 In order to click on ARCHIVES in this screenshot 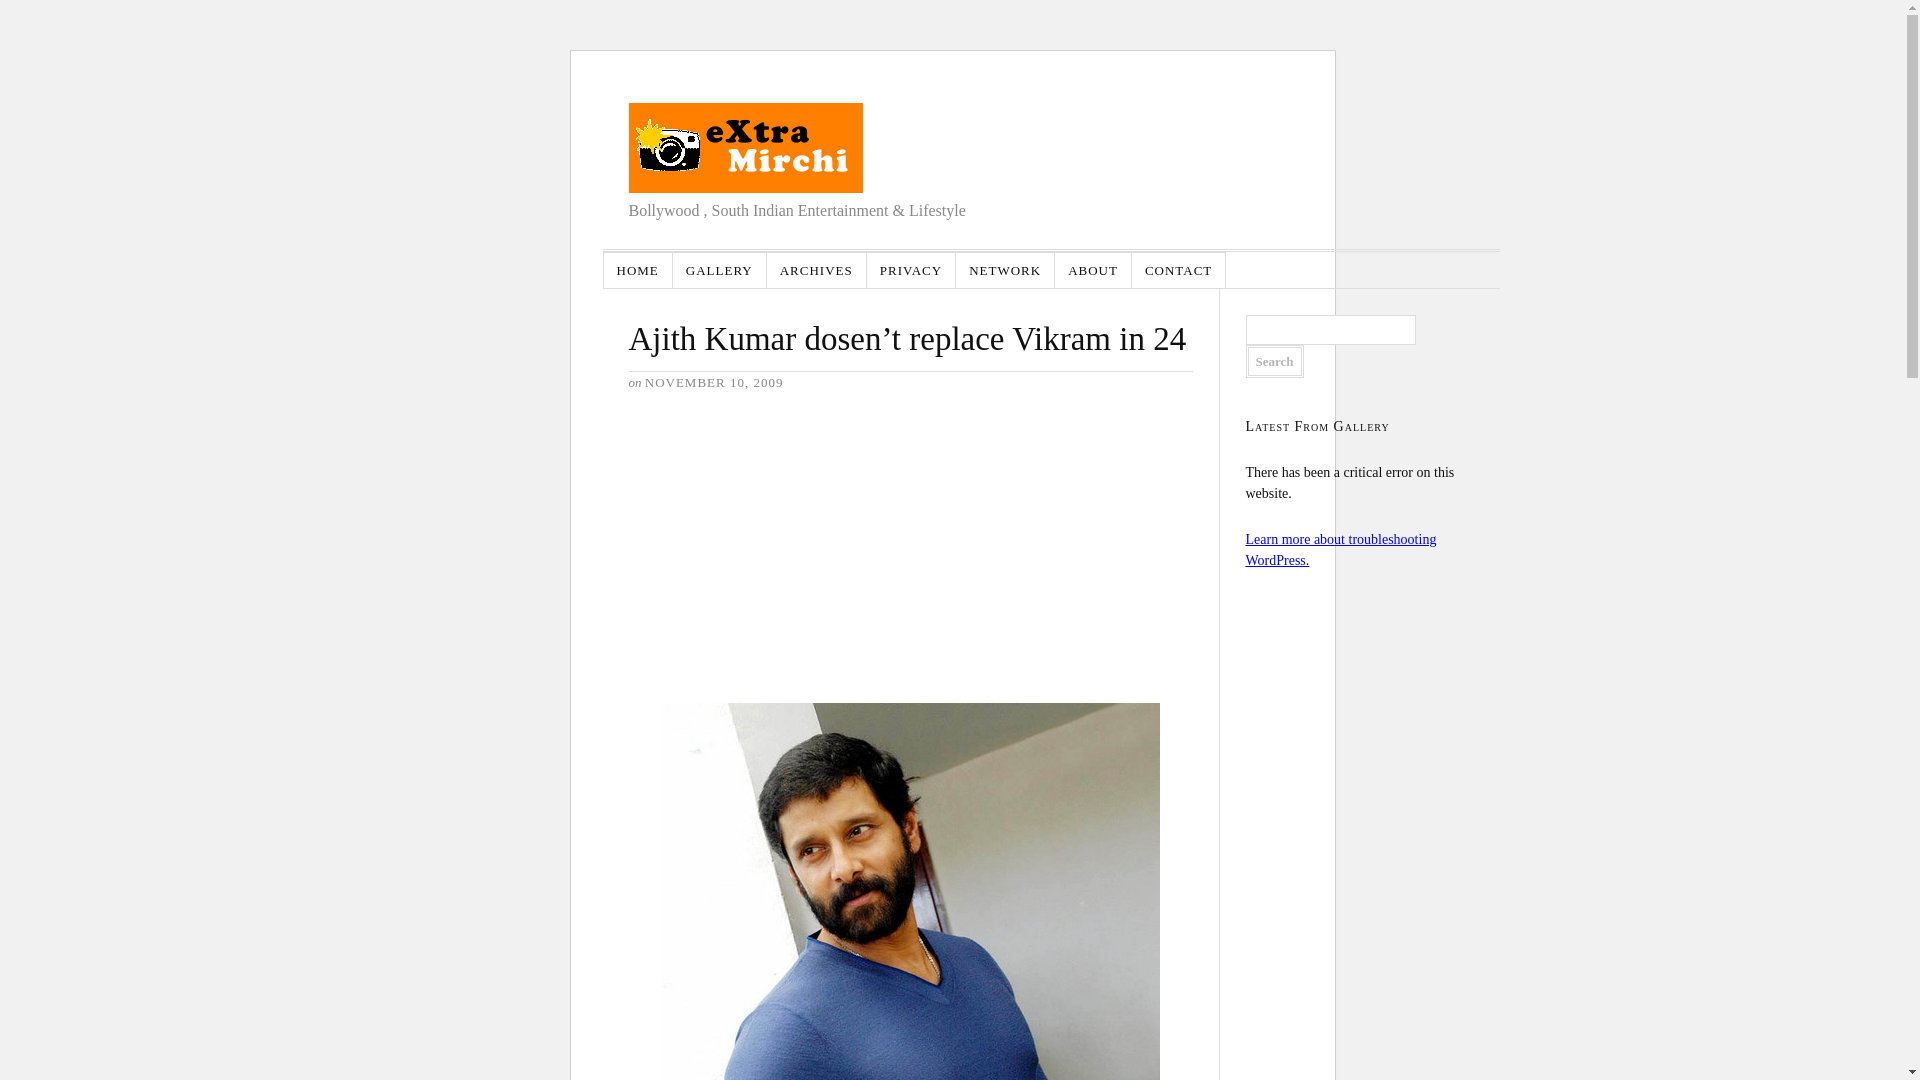, I will do `click(816, 270)`.